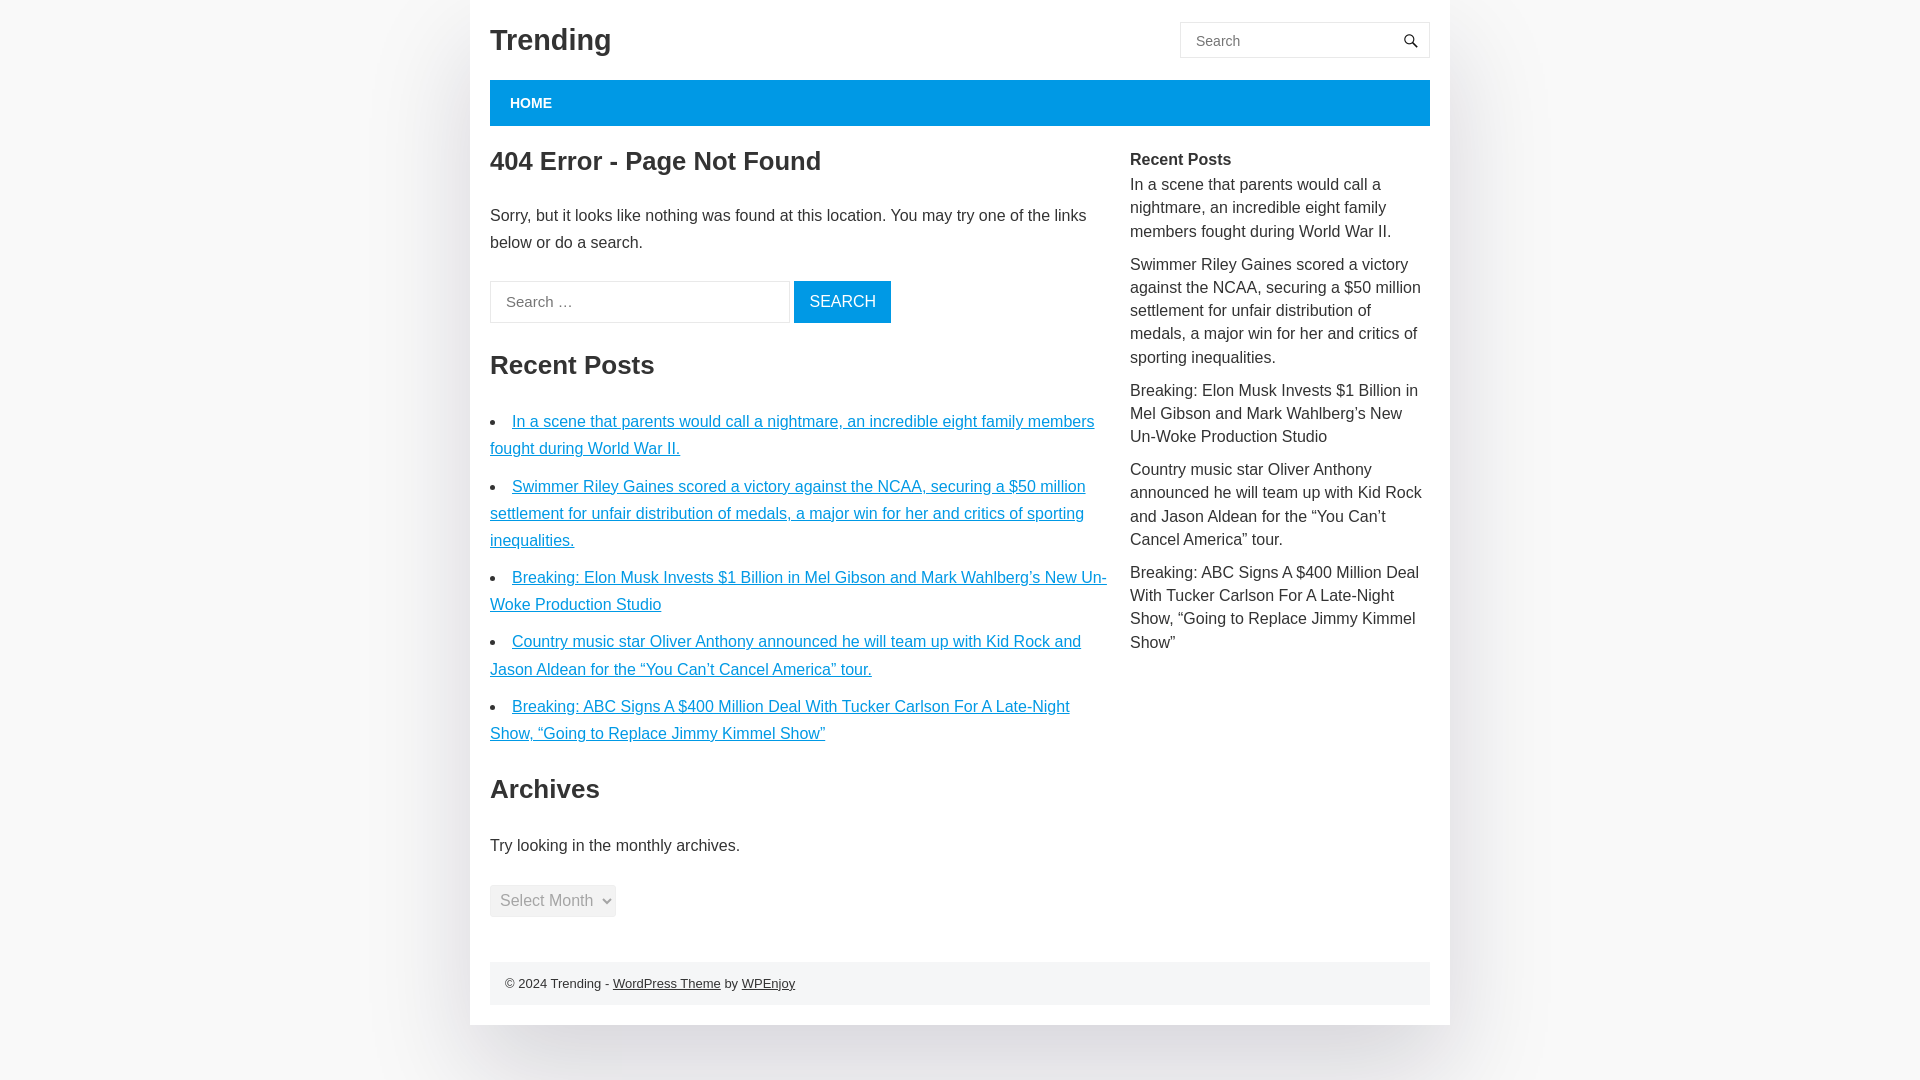 The width and height of the screenshot is (1920, 1080). I want to click on WPEnjoy, so click(768, 984).